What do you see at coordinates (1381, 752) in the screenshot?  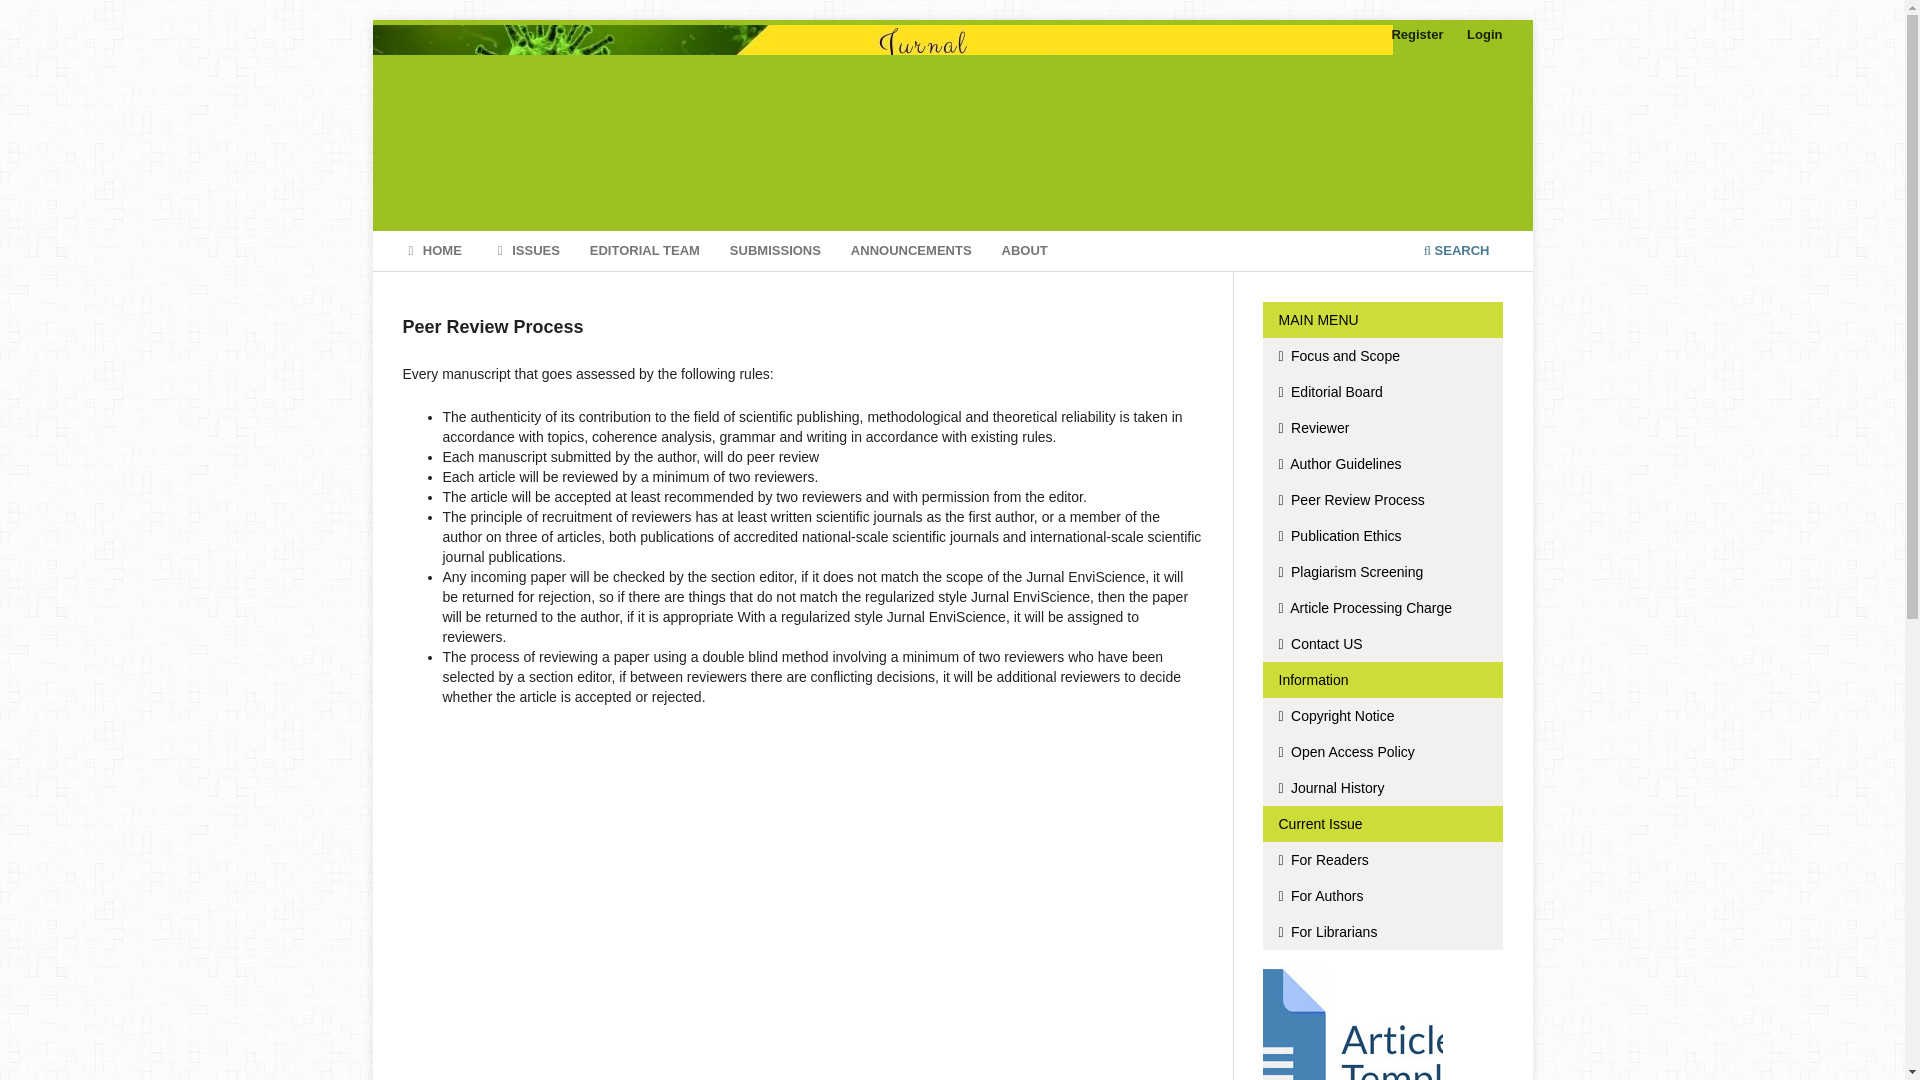 I see `  Open Access Policy` at bounding box center [1381, 752].